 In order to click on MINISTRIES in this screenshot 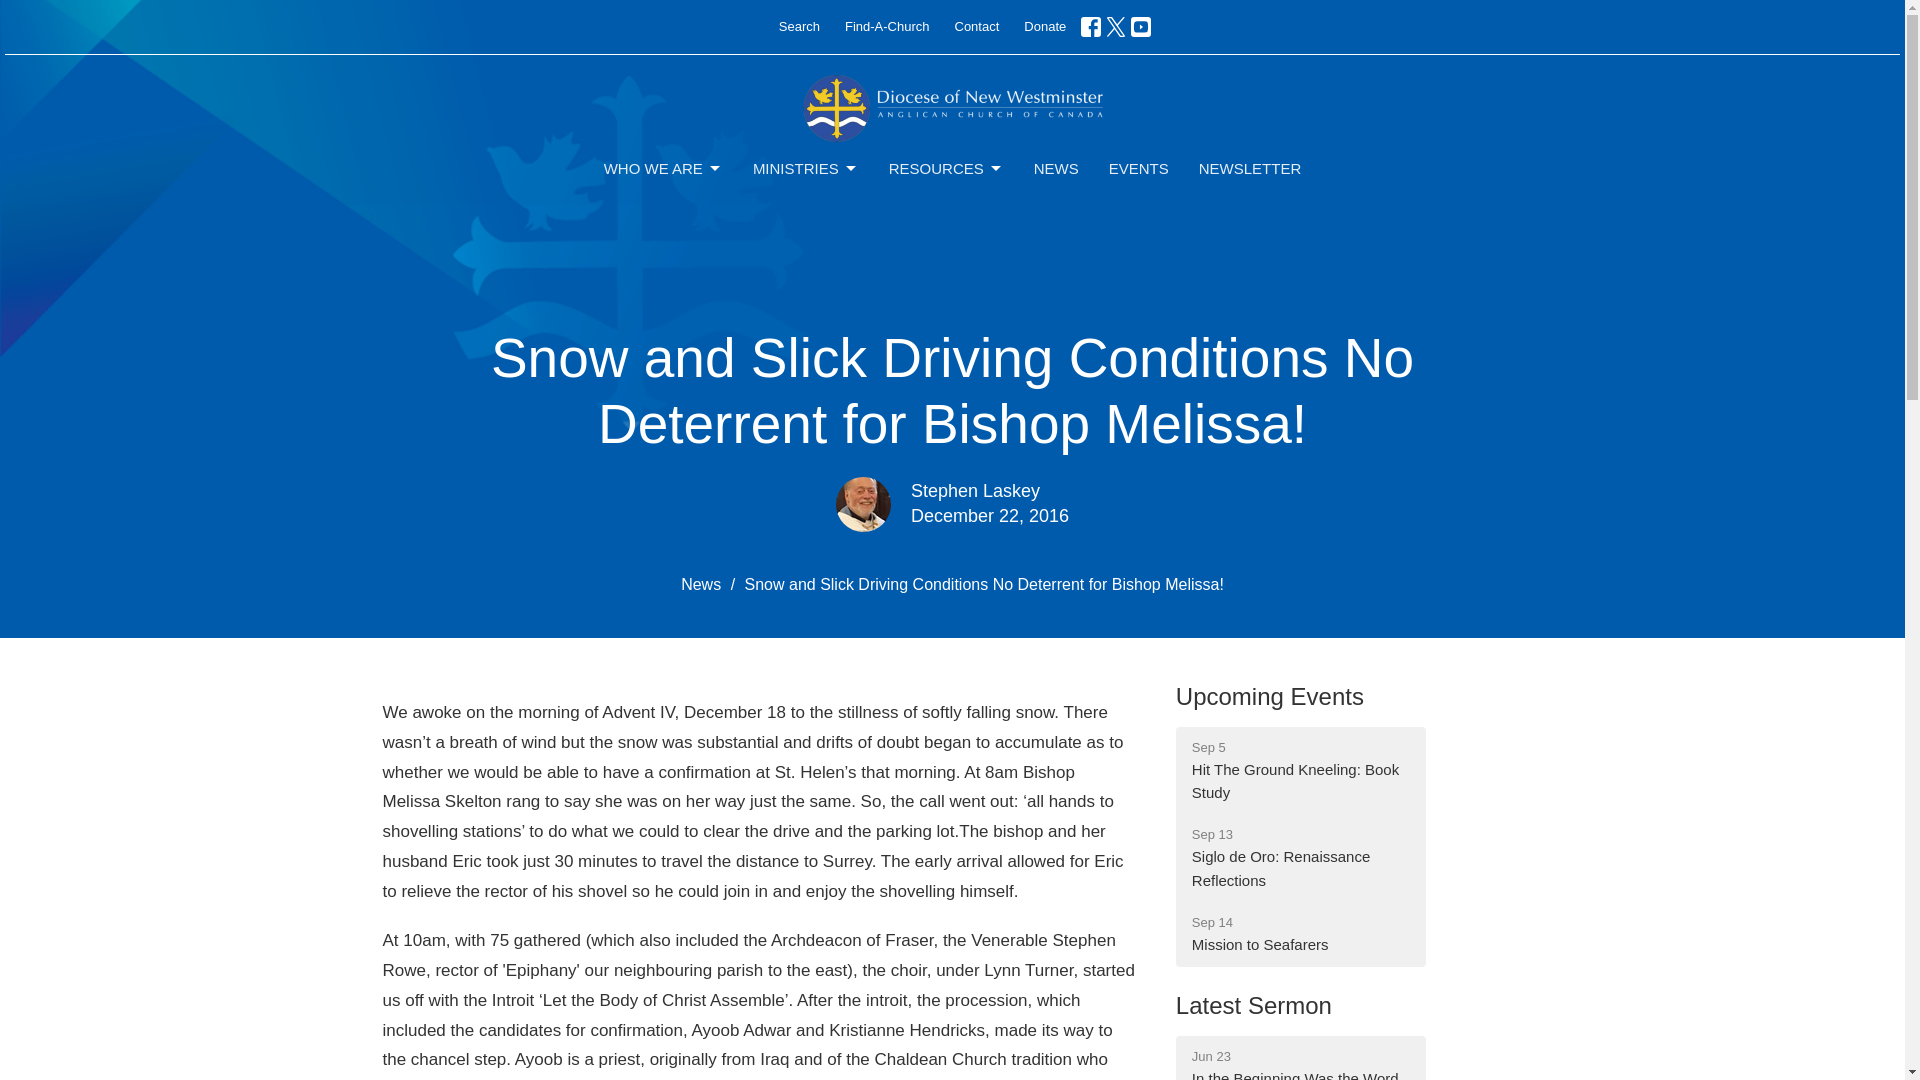, I will do `click(805, 168)`.